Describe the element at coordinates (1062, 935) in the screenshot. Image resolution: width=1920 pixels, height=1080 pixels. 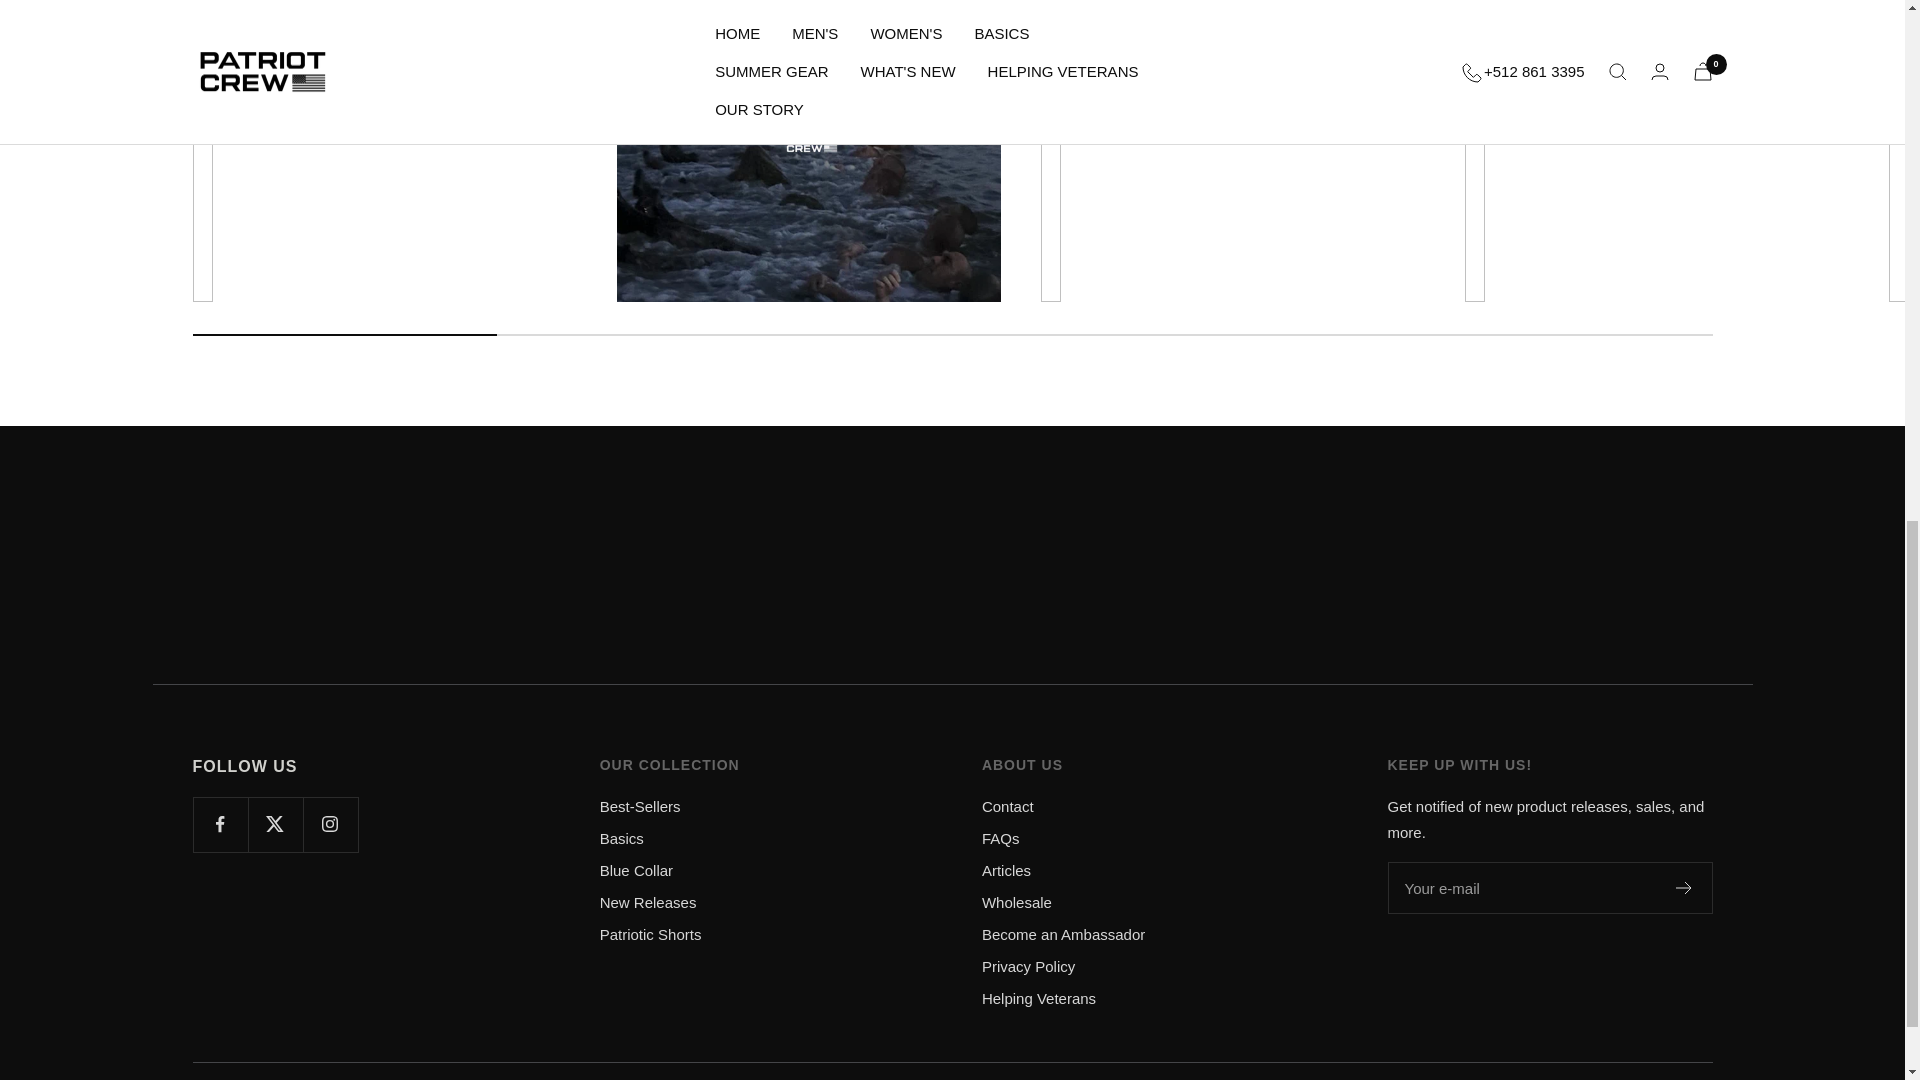
I see `Become an Ambassador` at that location.